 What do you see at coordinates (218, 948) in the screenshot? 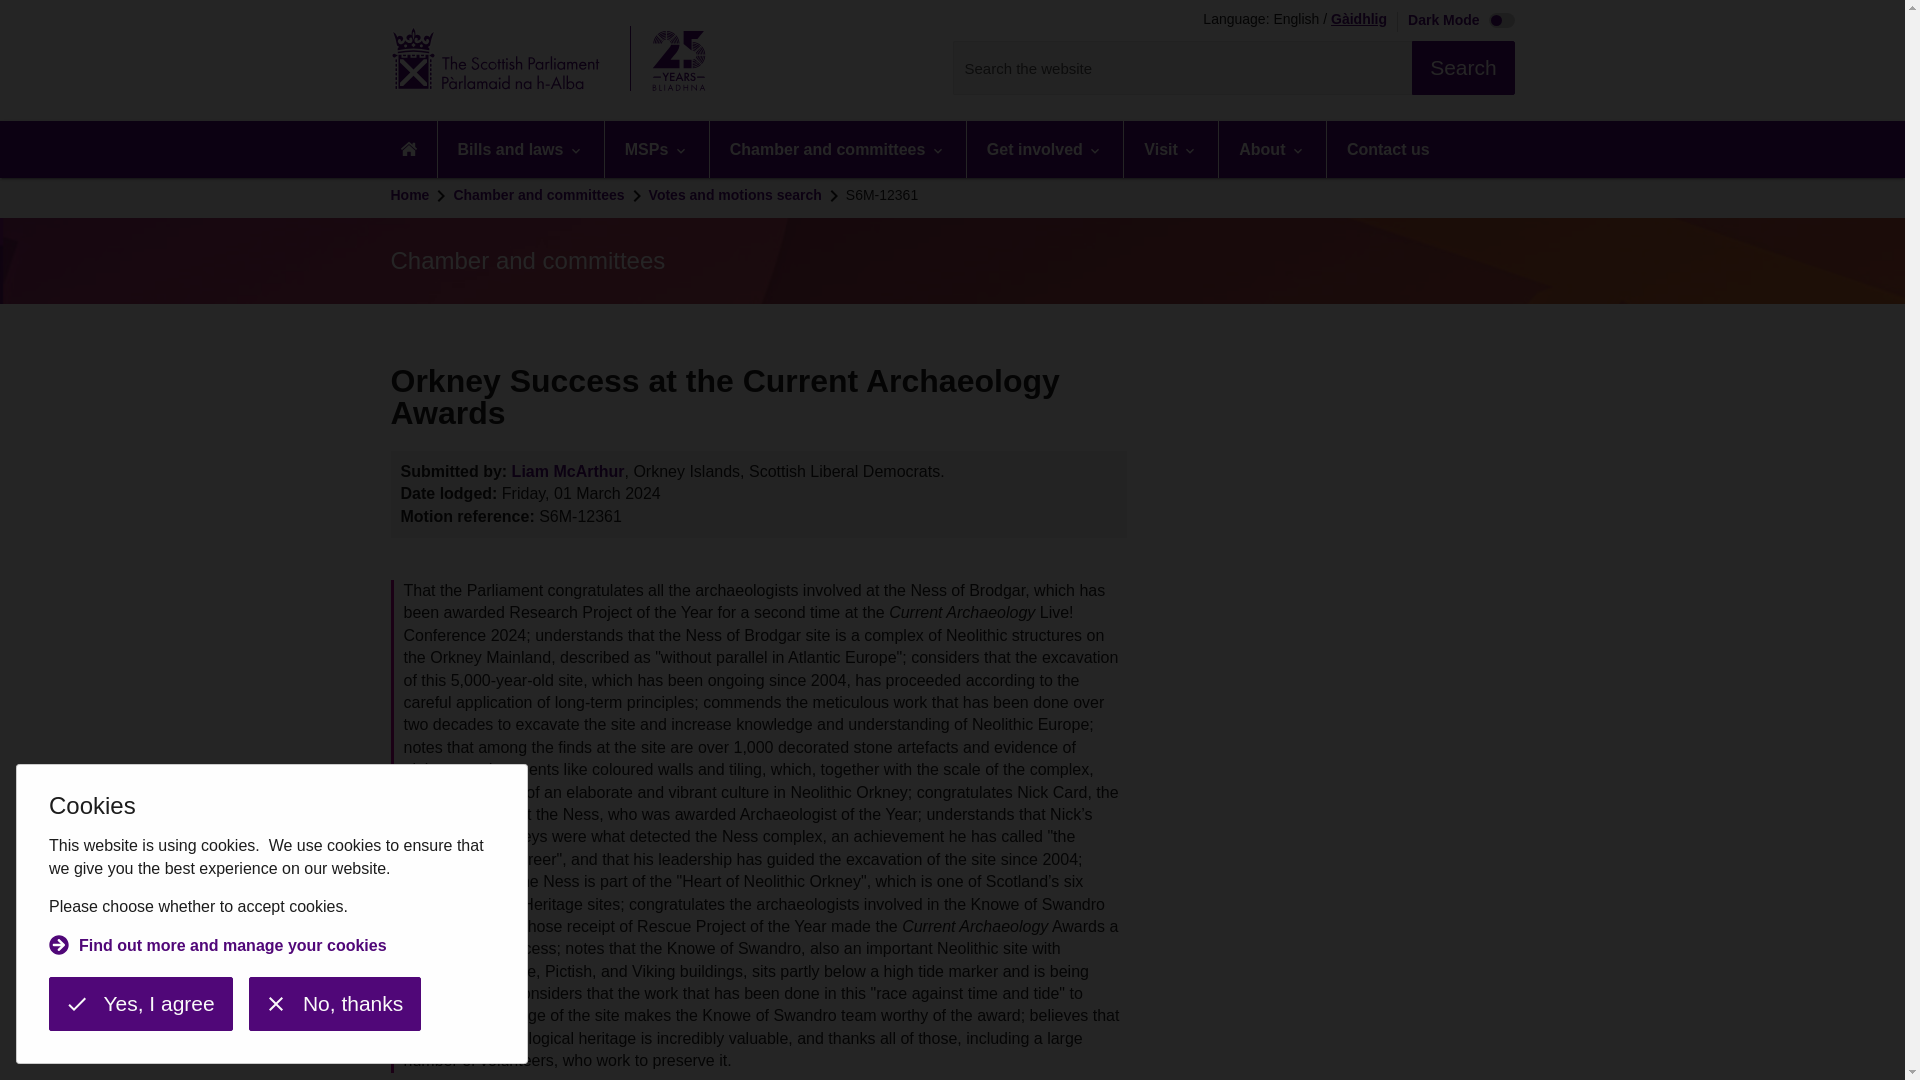
I see `Find out more and manage your cookies` at bounding box center [218, 948].